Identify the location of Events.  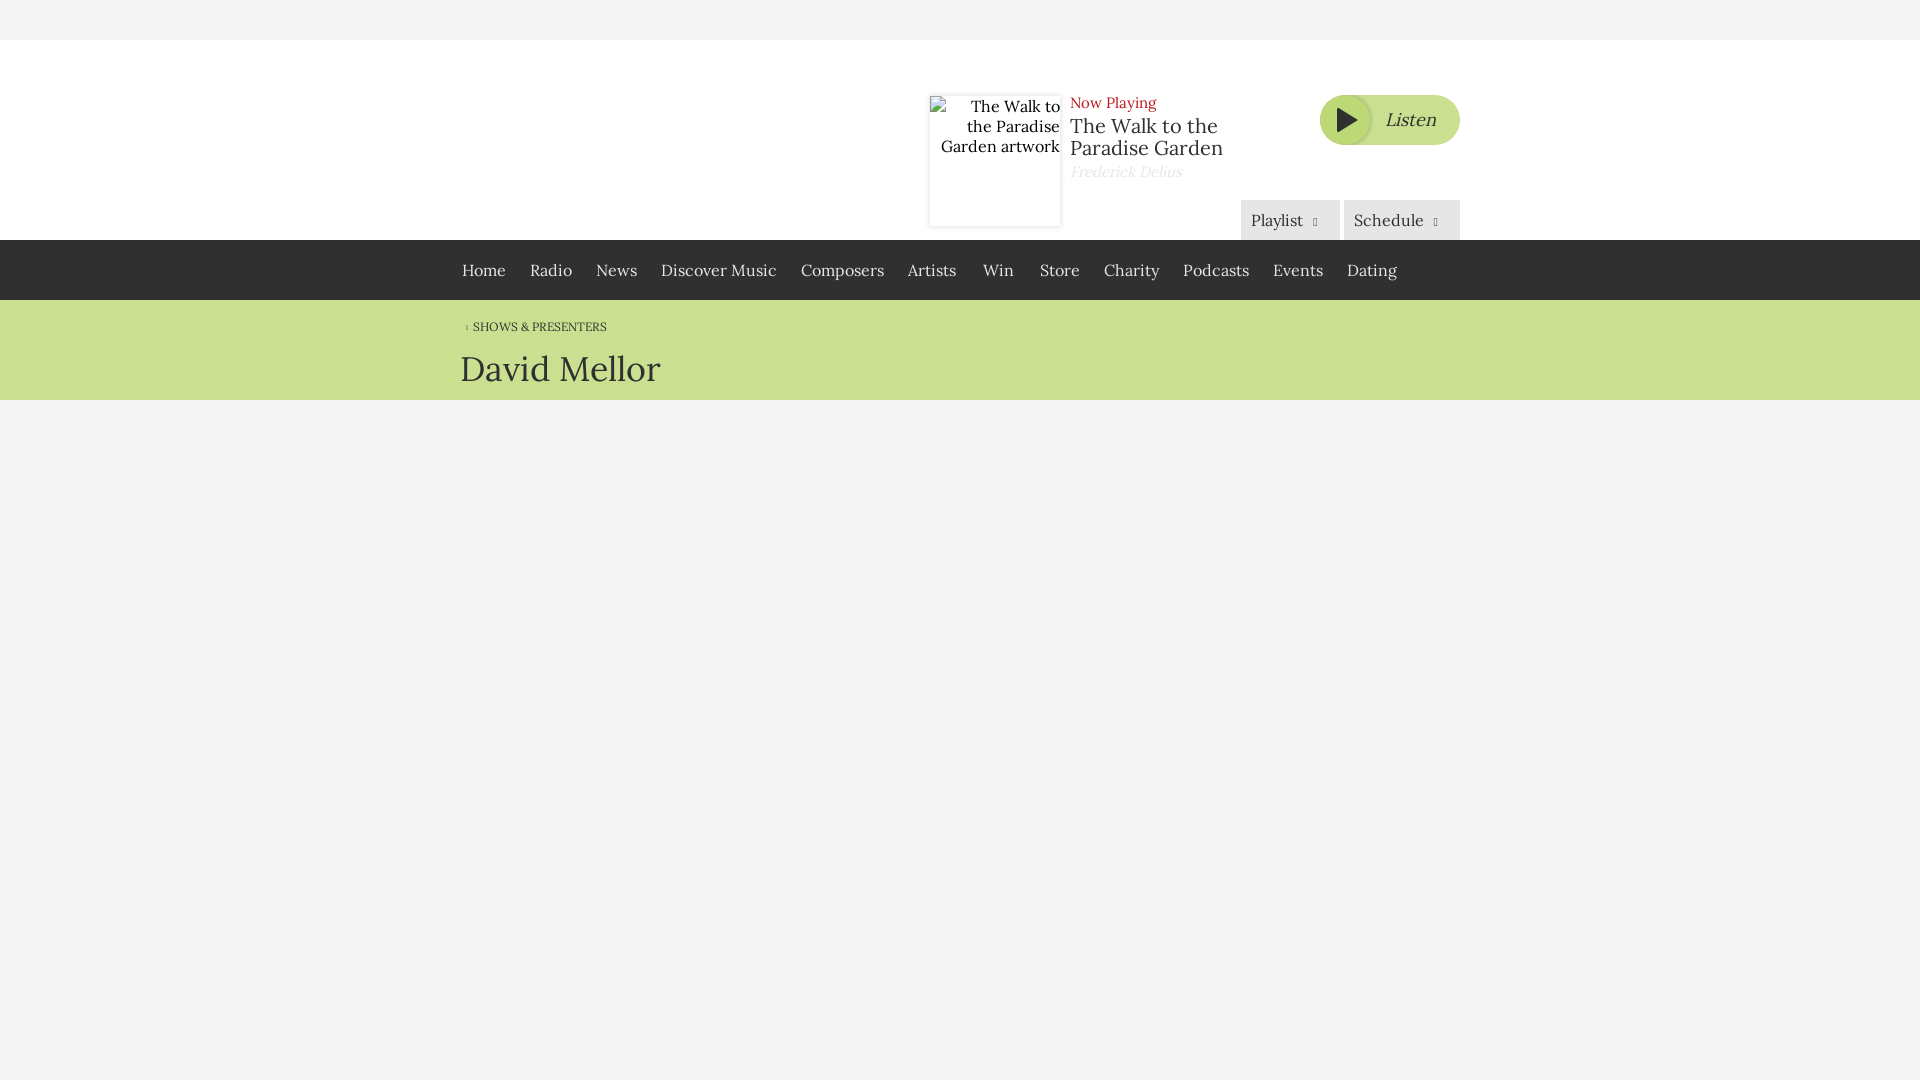
(1298, 270).